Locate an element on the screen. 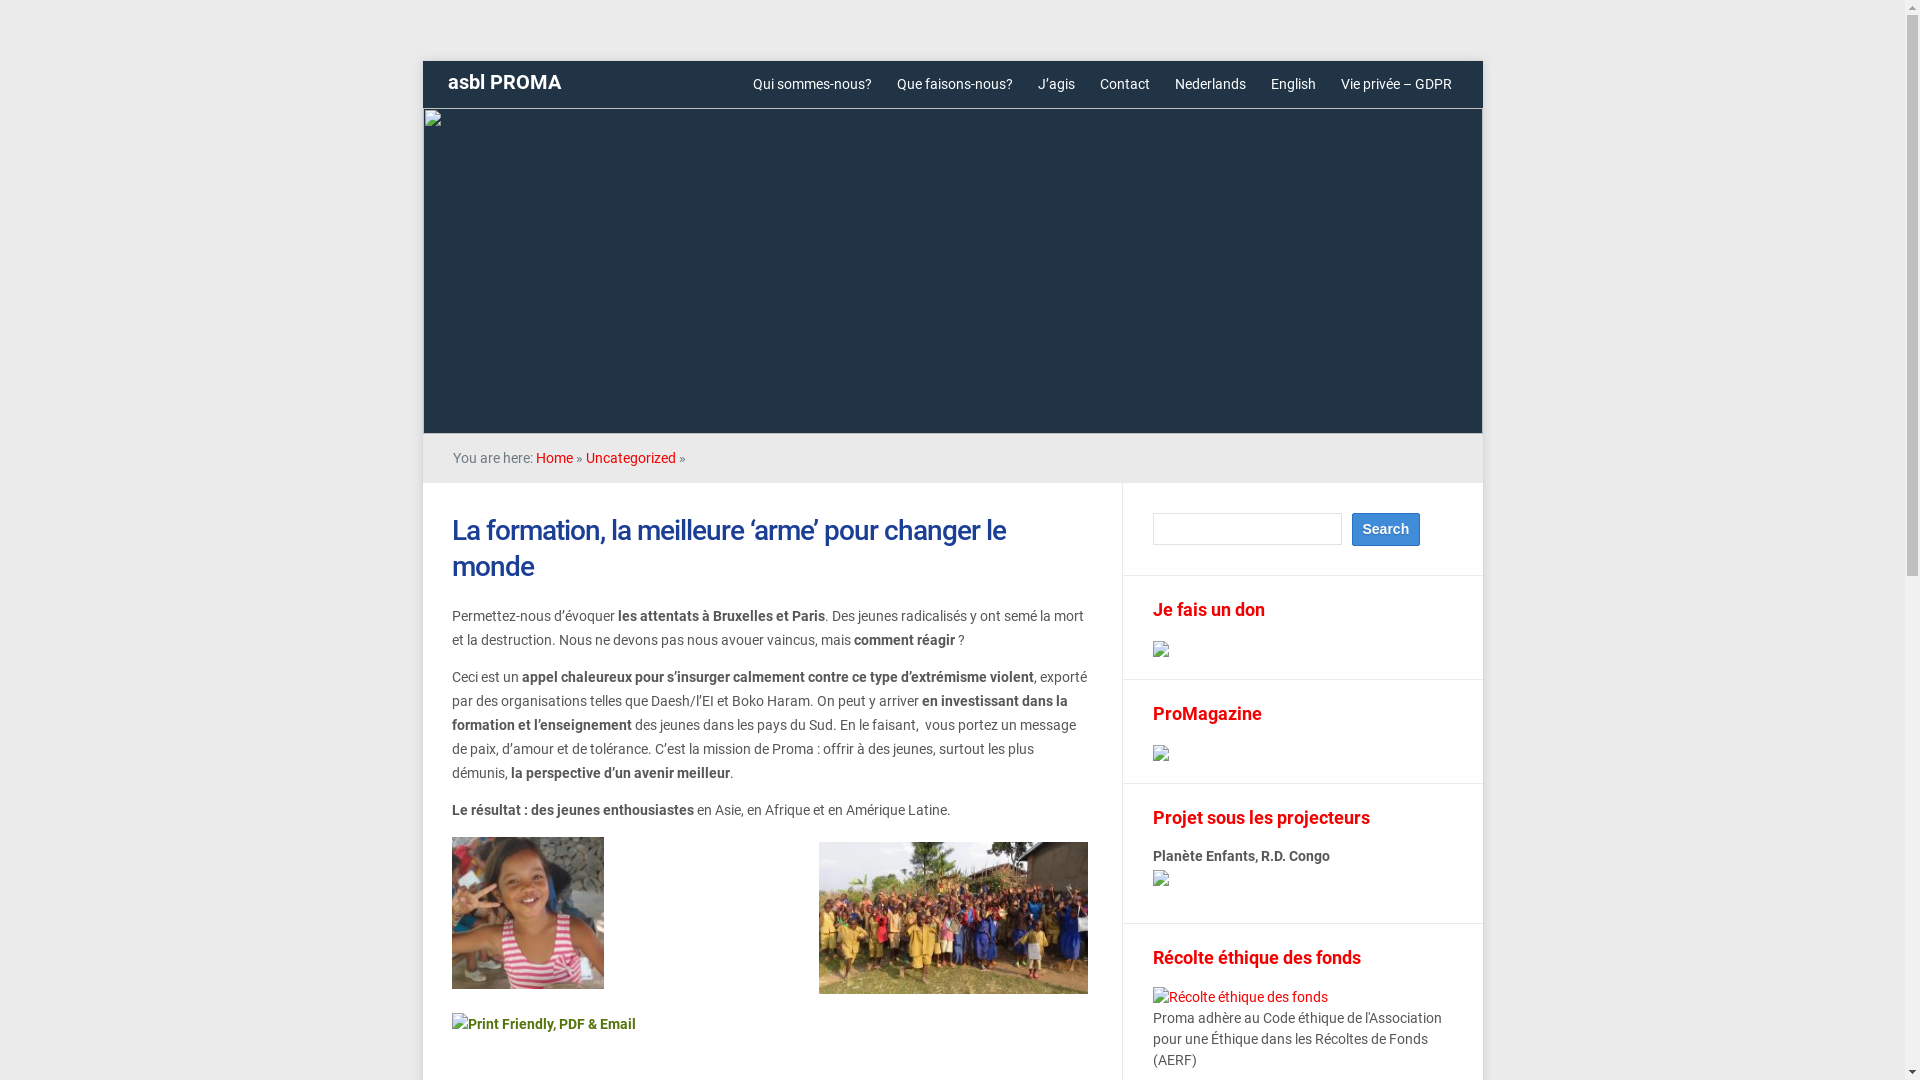  Home is located at coordinates (554, 458).